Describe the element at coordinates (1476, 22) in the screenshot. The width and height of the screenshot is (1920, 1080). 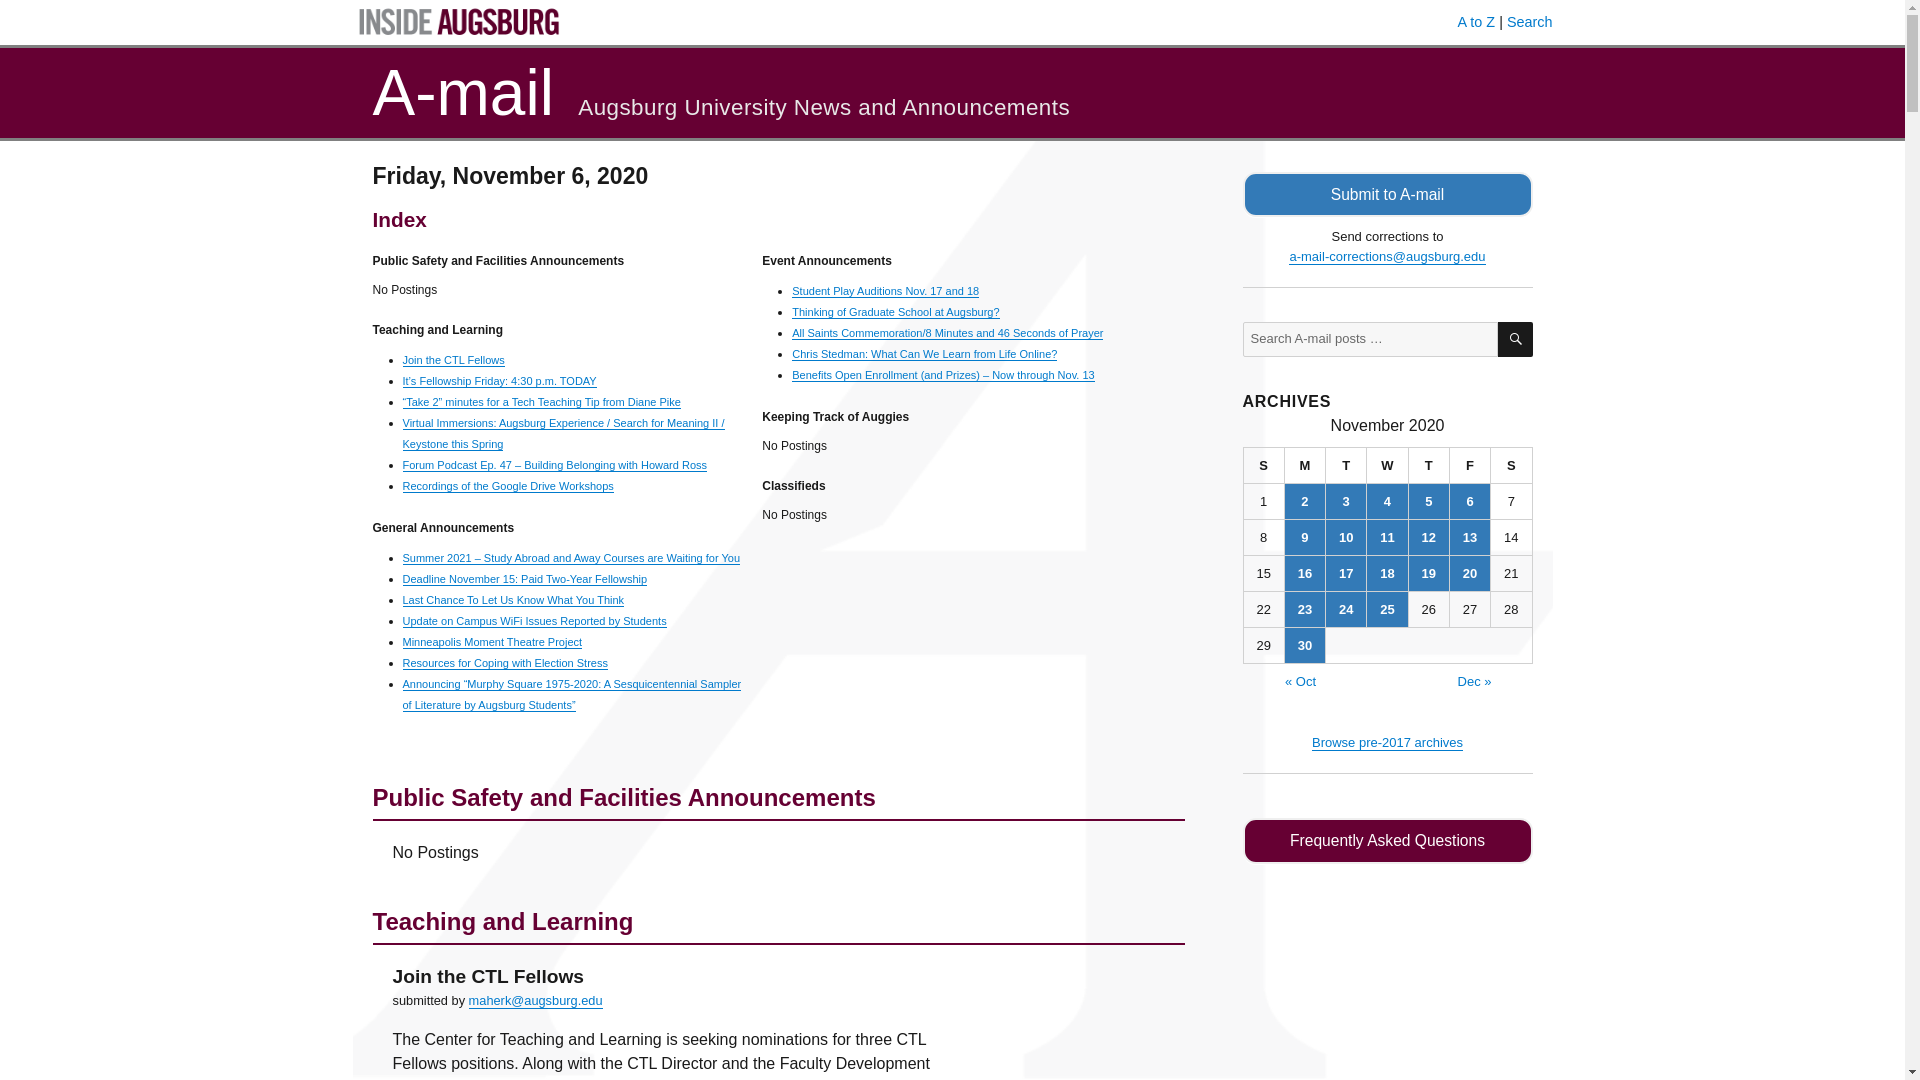
I see `A to Z` at that location.